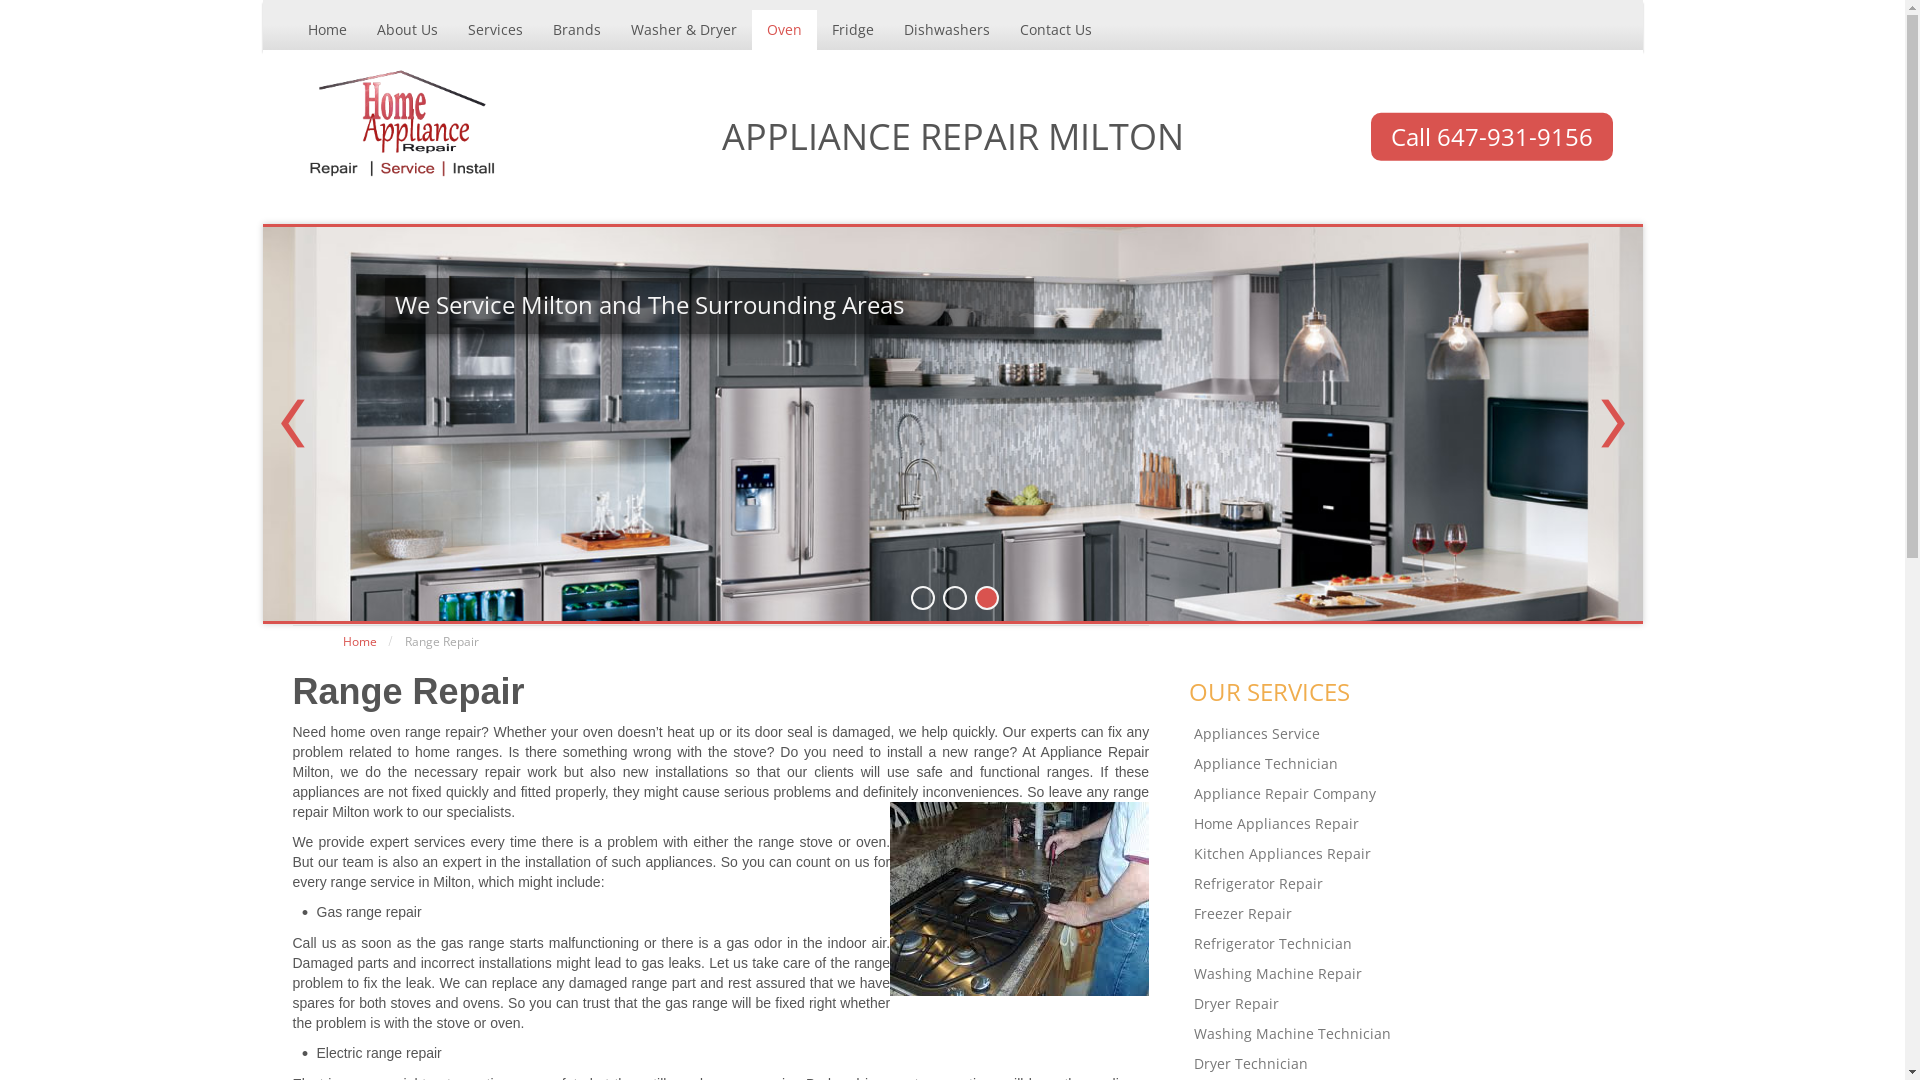 Image resolution: width=1920 pixels, height=1080 pixels. What do you see at coordinates (1416, 974) in the screenshot?
I see `Washing Machine Repair` at bounding box center [1416, 974].